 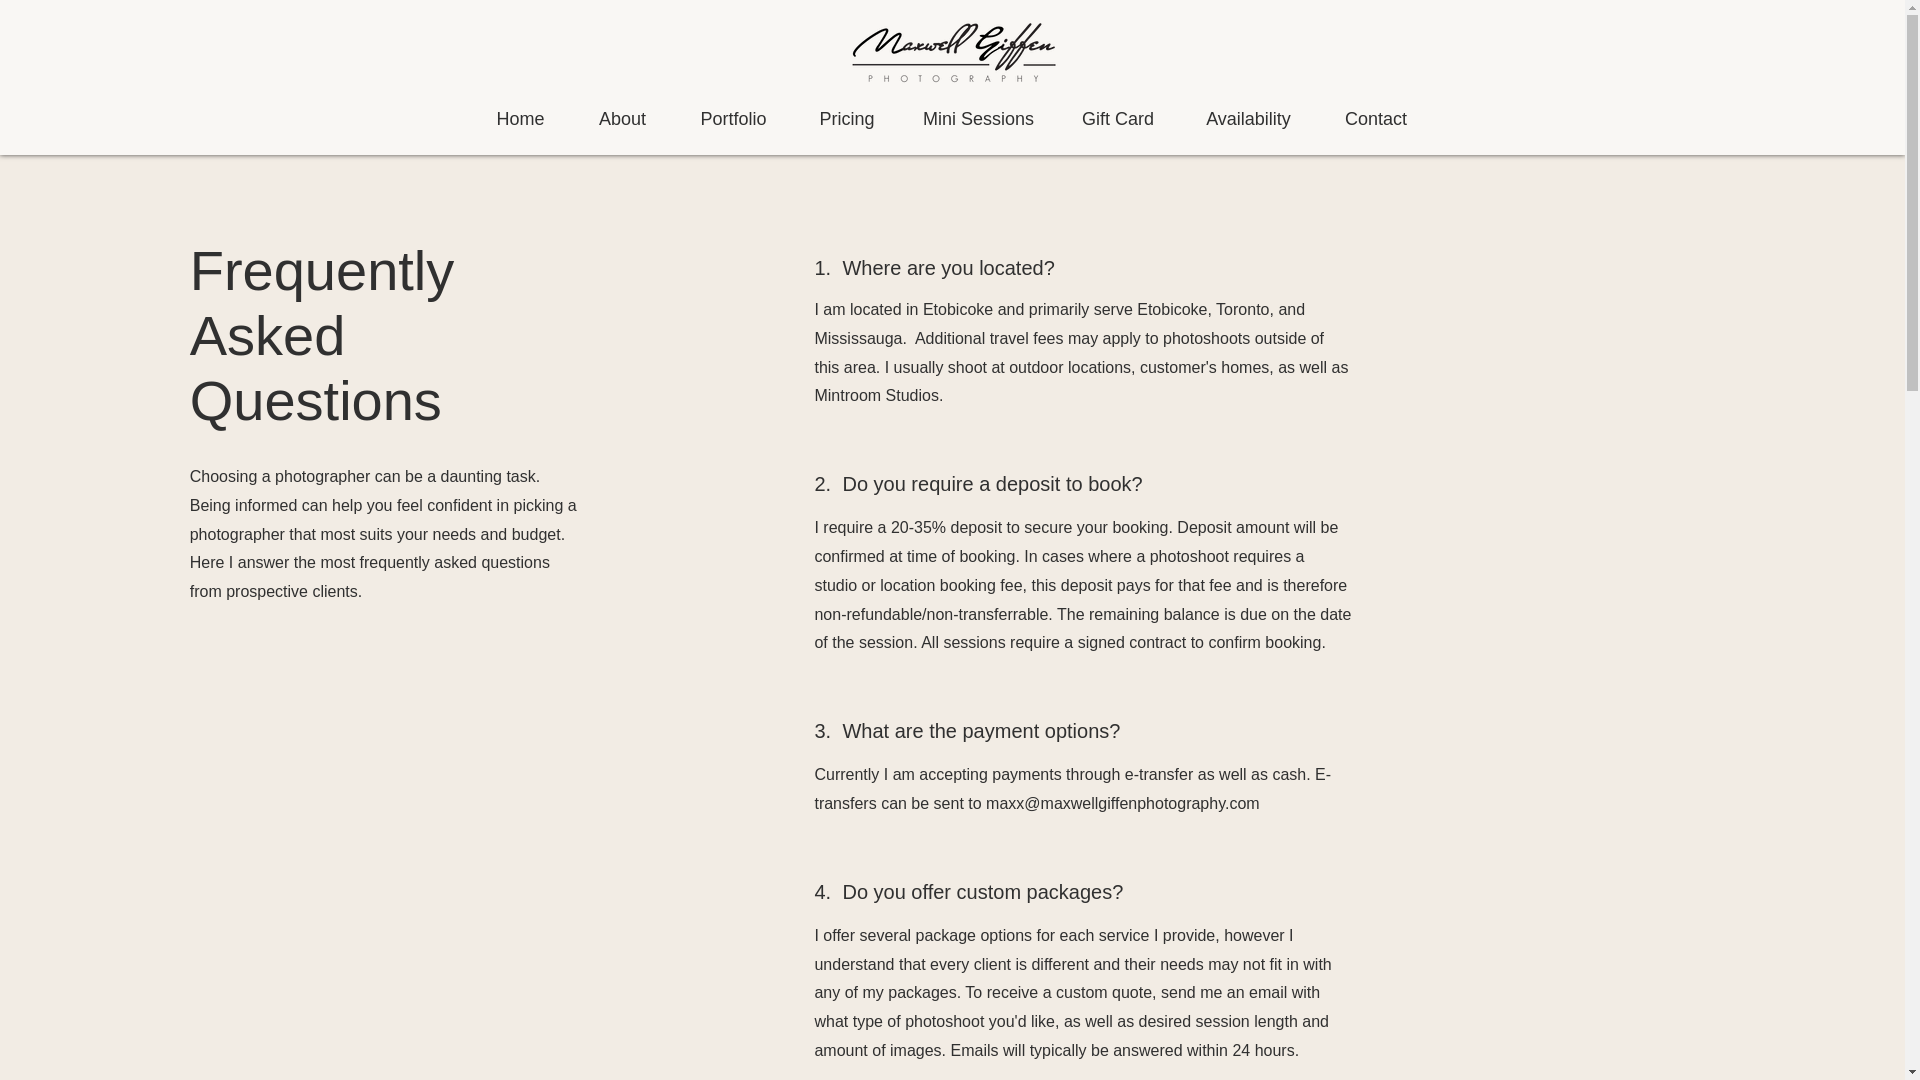 What do you see at coordinates (1117, 118) in the screenshot?
I see `Gift Card` at bounding box center [1117, 118].